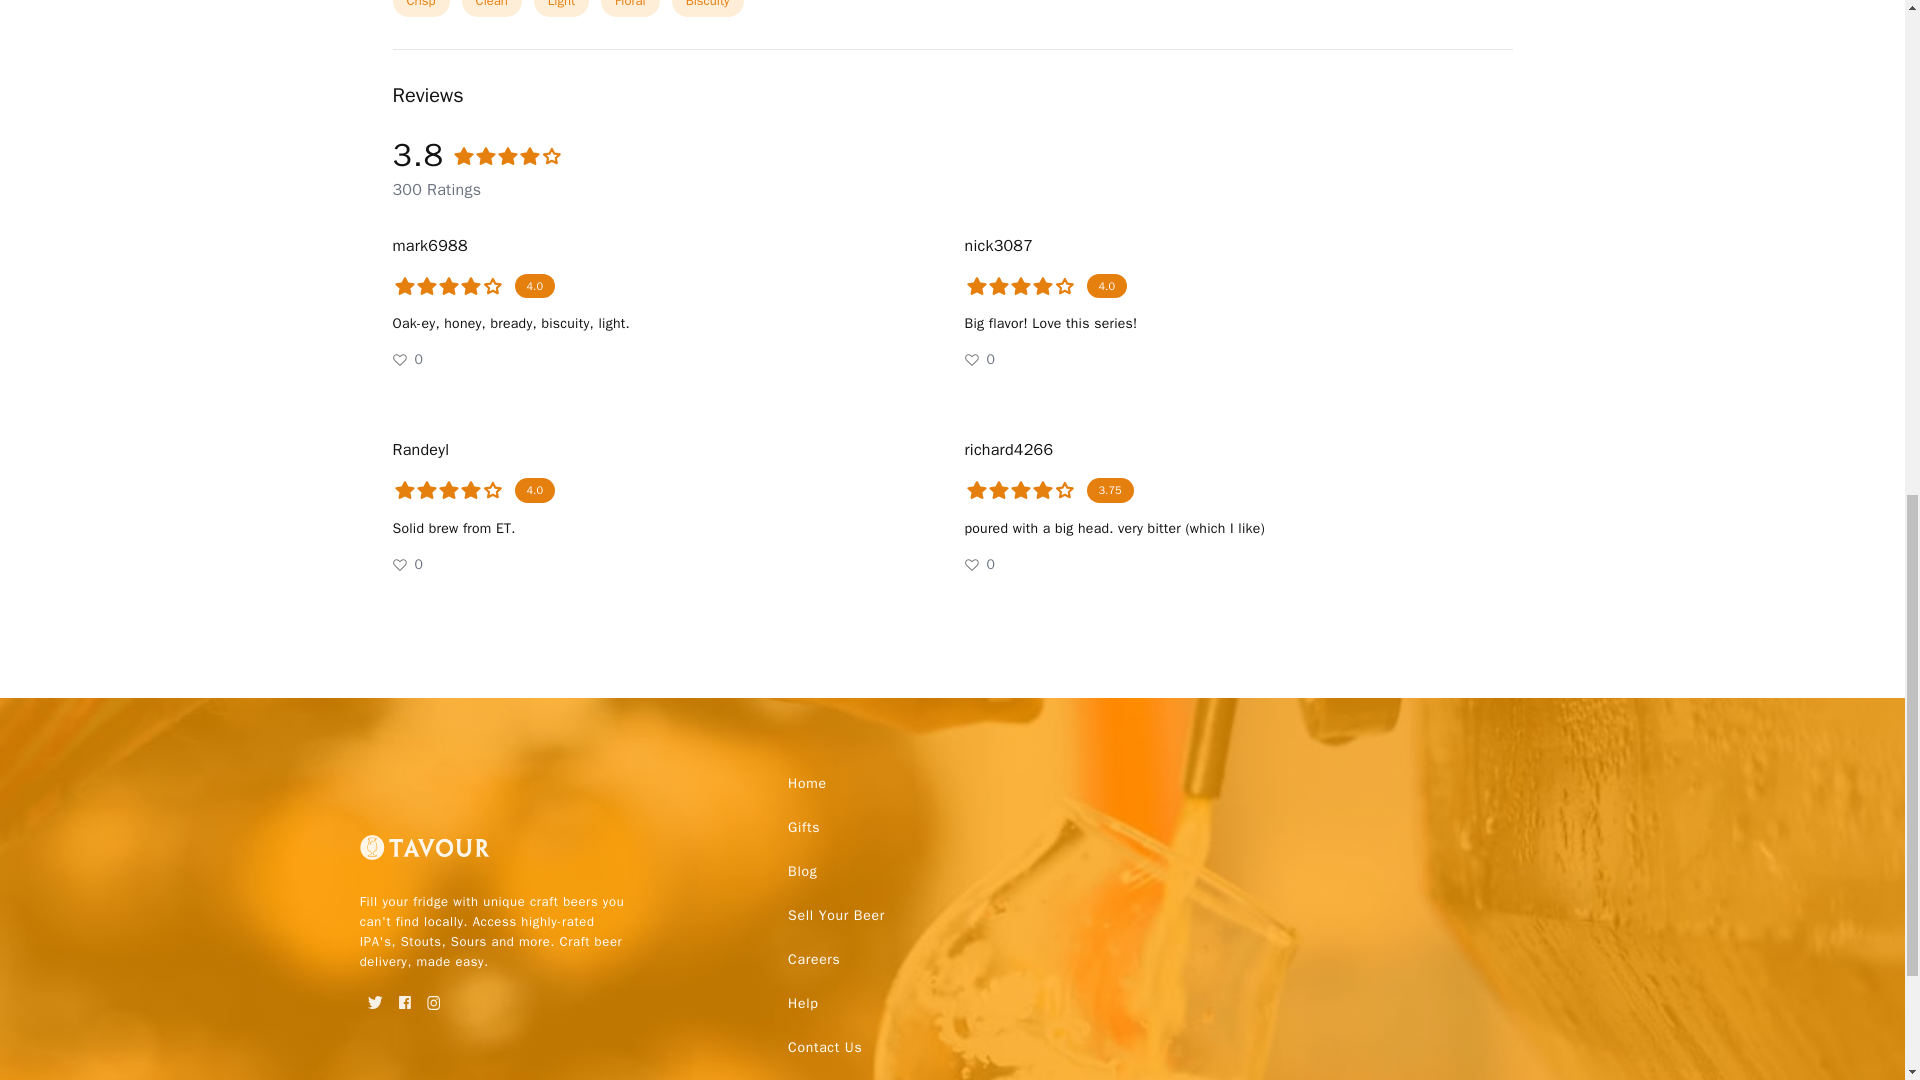 This screenshot has width=1920, height=1080. What do you see at coordinates (802, 1004) in the screenshot?
I see `Help` at bounding box center [802, 1004].